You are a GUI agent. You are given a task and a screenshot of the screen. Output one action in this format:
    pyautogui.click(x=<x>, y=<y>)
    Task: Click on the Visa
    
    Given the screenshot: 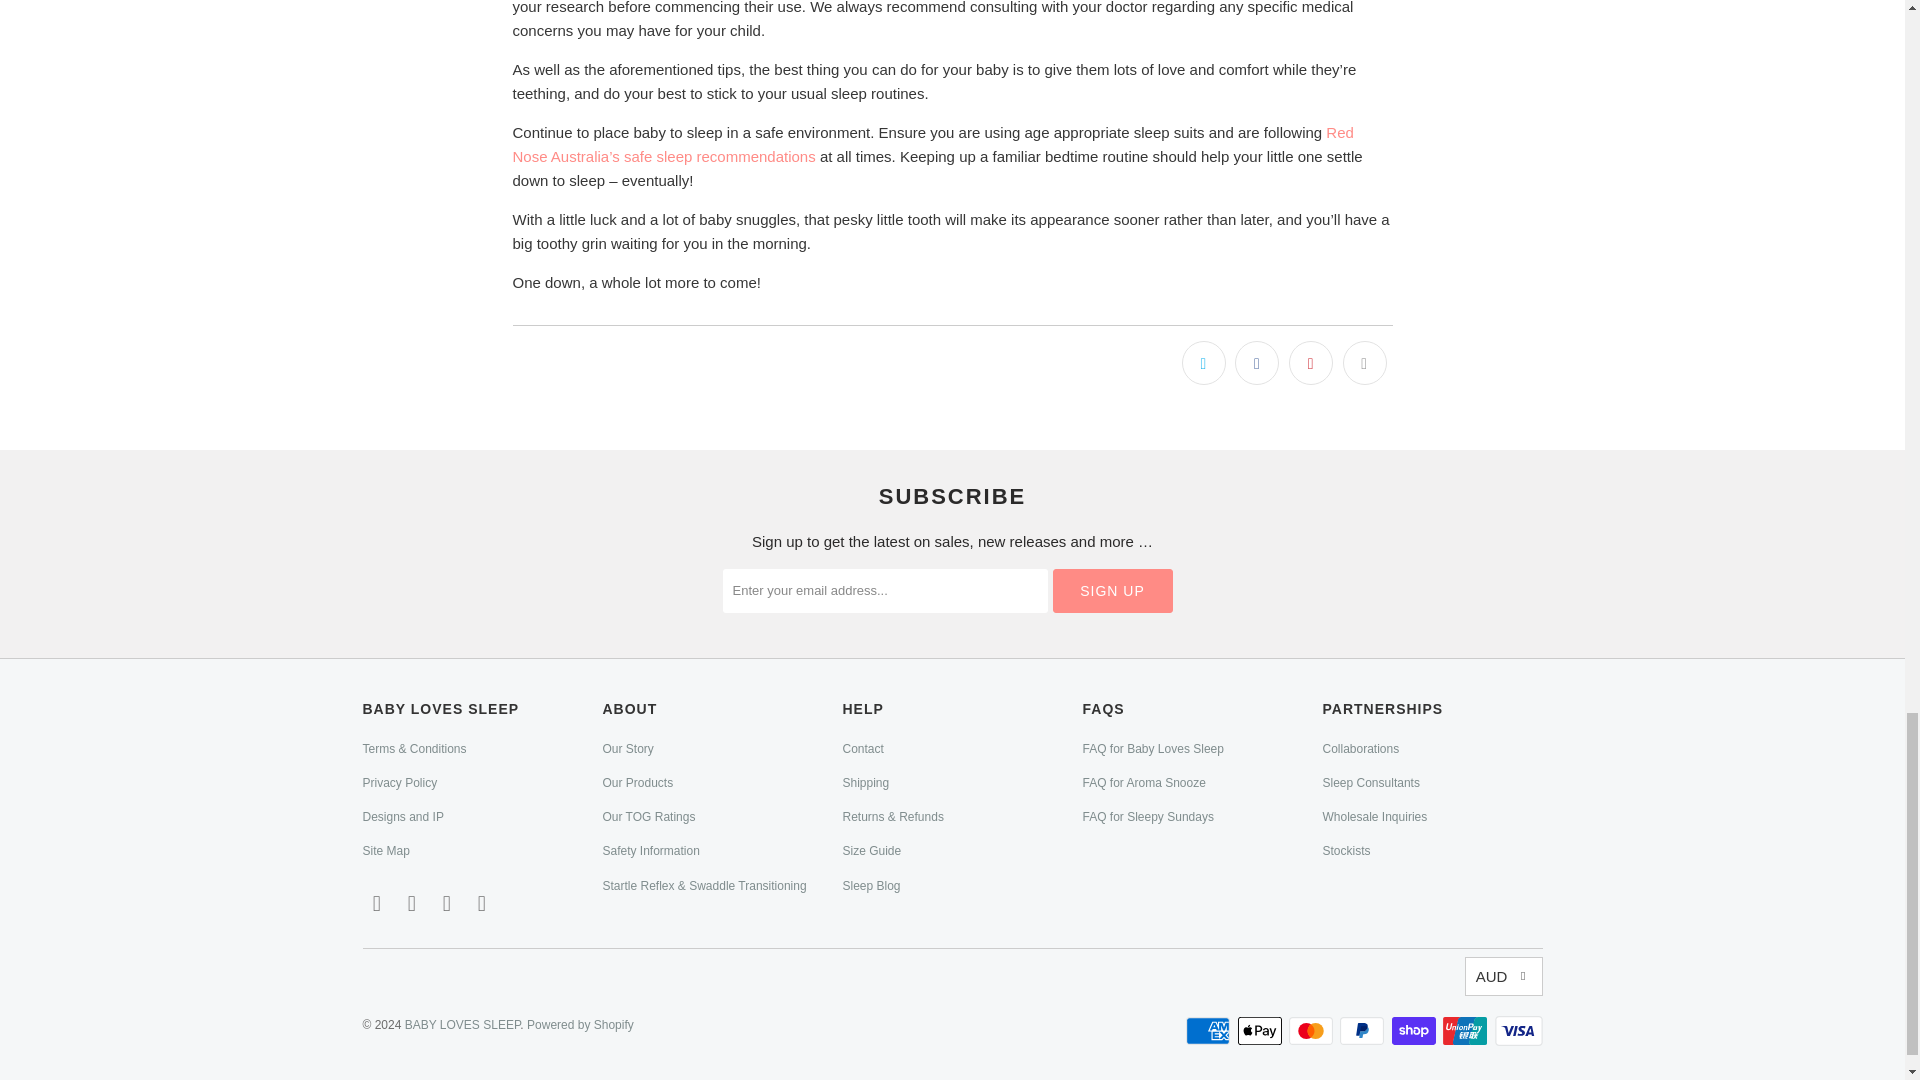 What is the action you would take?
    pyautogui.click(x=1517, y=1031)
    